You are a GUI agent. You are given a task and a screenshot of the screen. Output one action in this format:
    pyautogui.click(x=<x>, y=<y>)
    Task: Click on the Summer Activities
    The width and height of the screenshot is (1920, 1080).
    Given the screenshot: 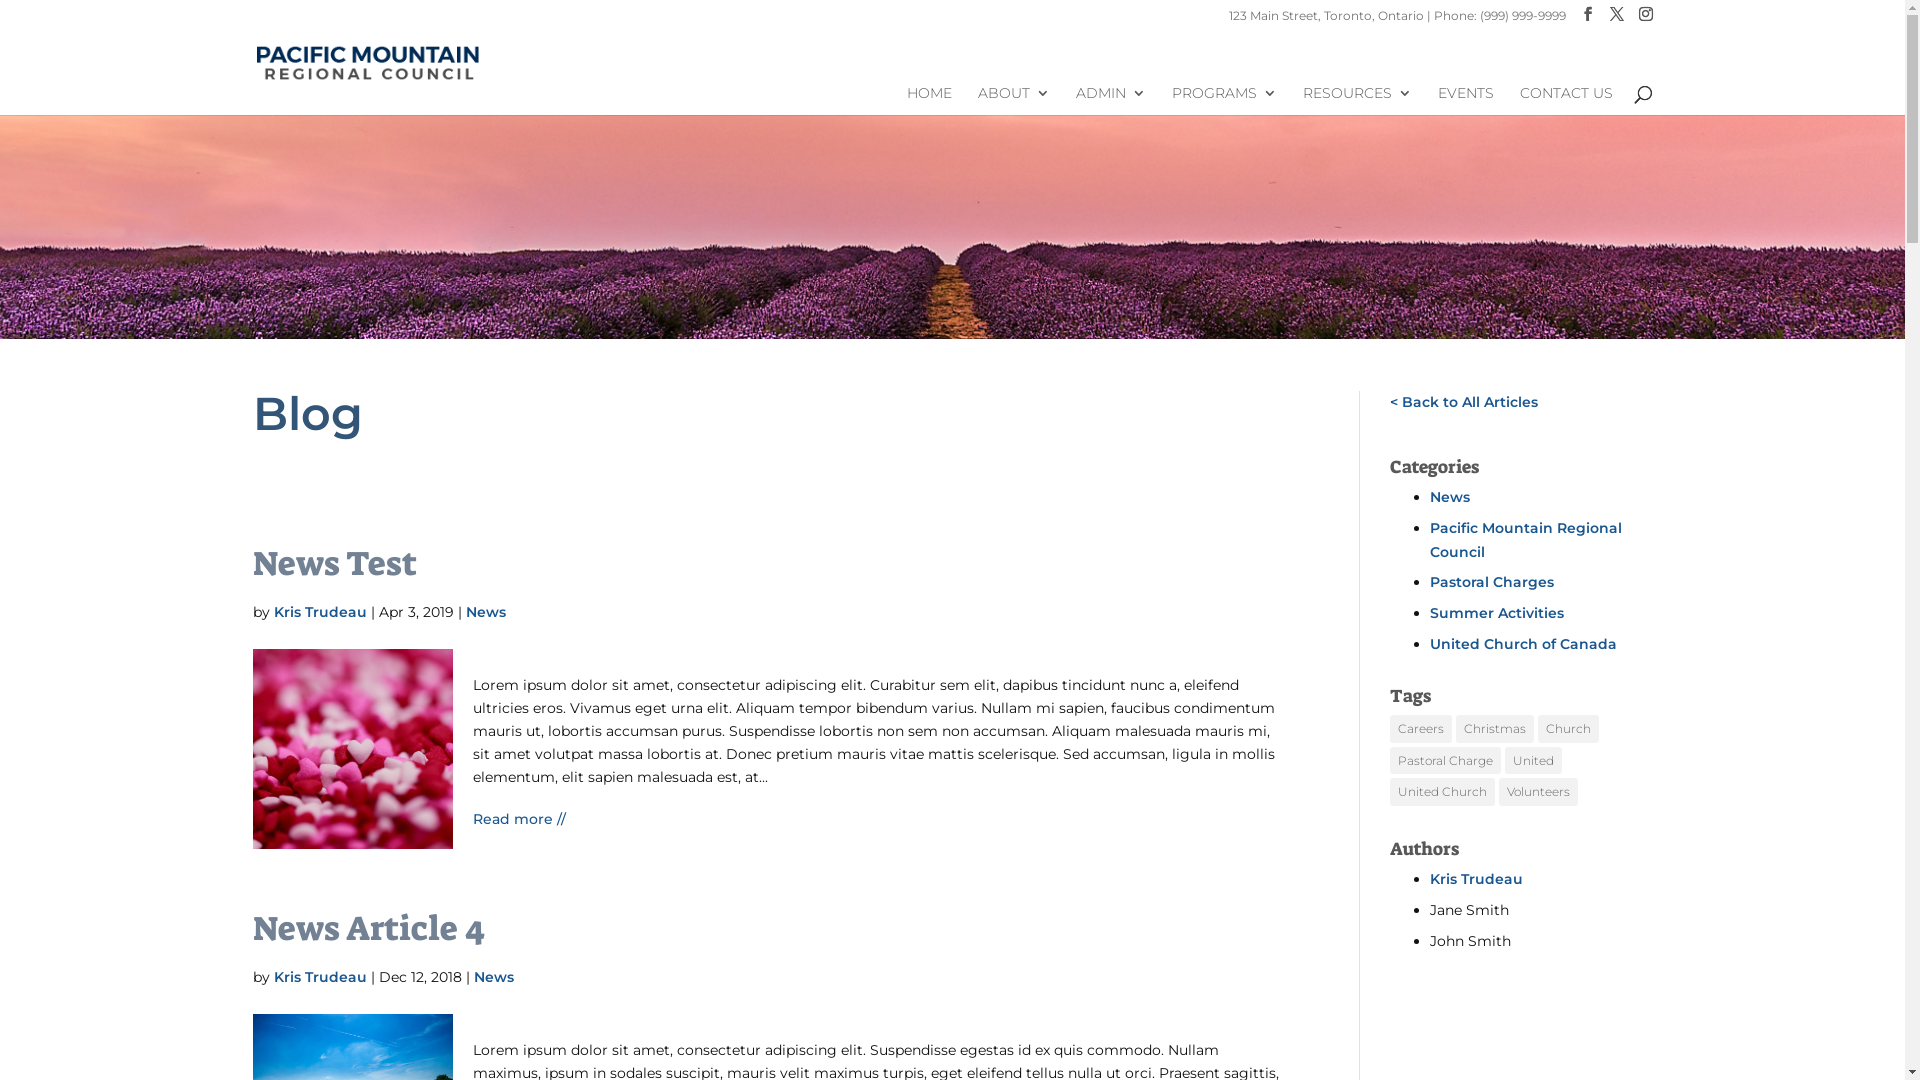 What is the action you would take?
    pyautogui.click(x=1497, y=613)
    